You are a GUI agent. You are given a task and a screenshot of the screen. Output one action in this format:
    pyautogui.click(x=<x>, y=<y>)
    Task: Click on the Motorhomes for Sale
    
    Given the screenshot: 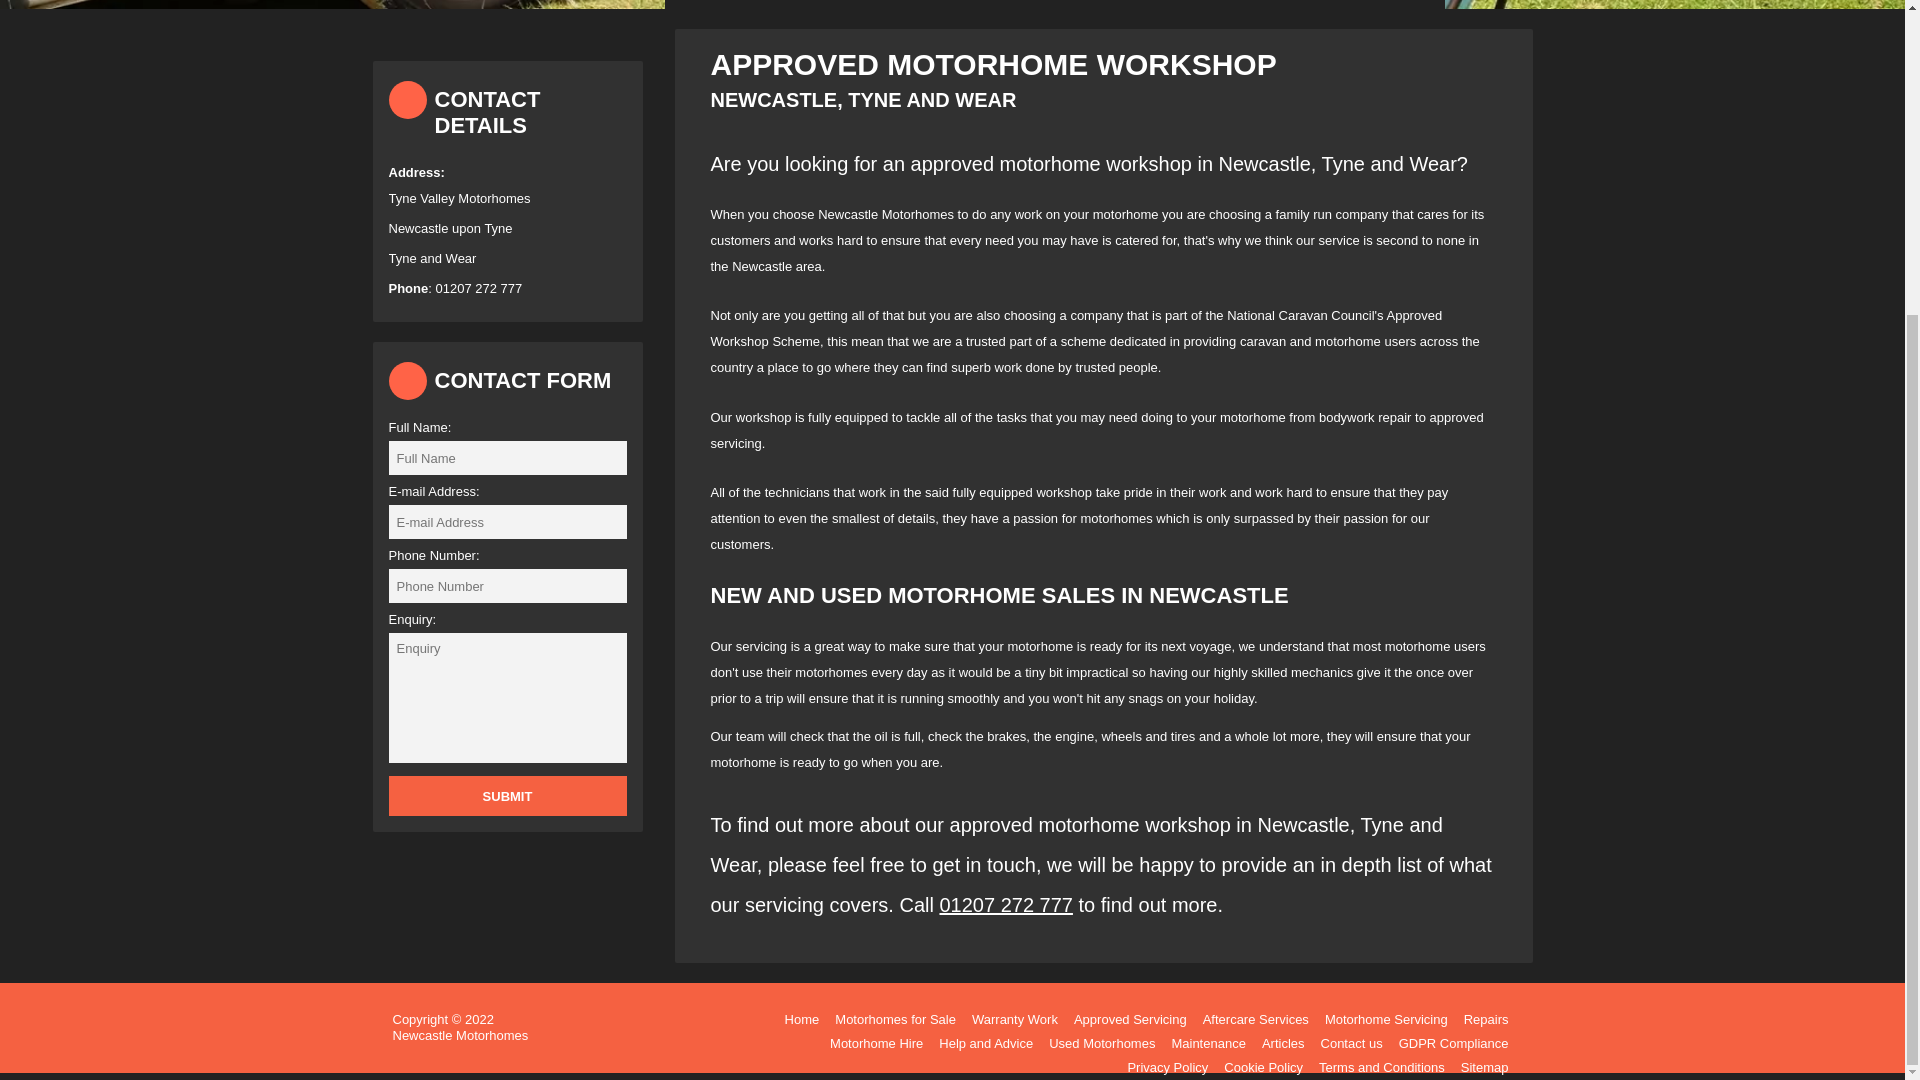 What is the action you would take?
    pyautogui.click(x=896, y=1020)
    